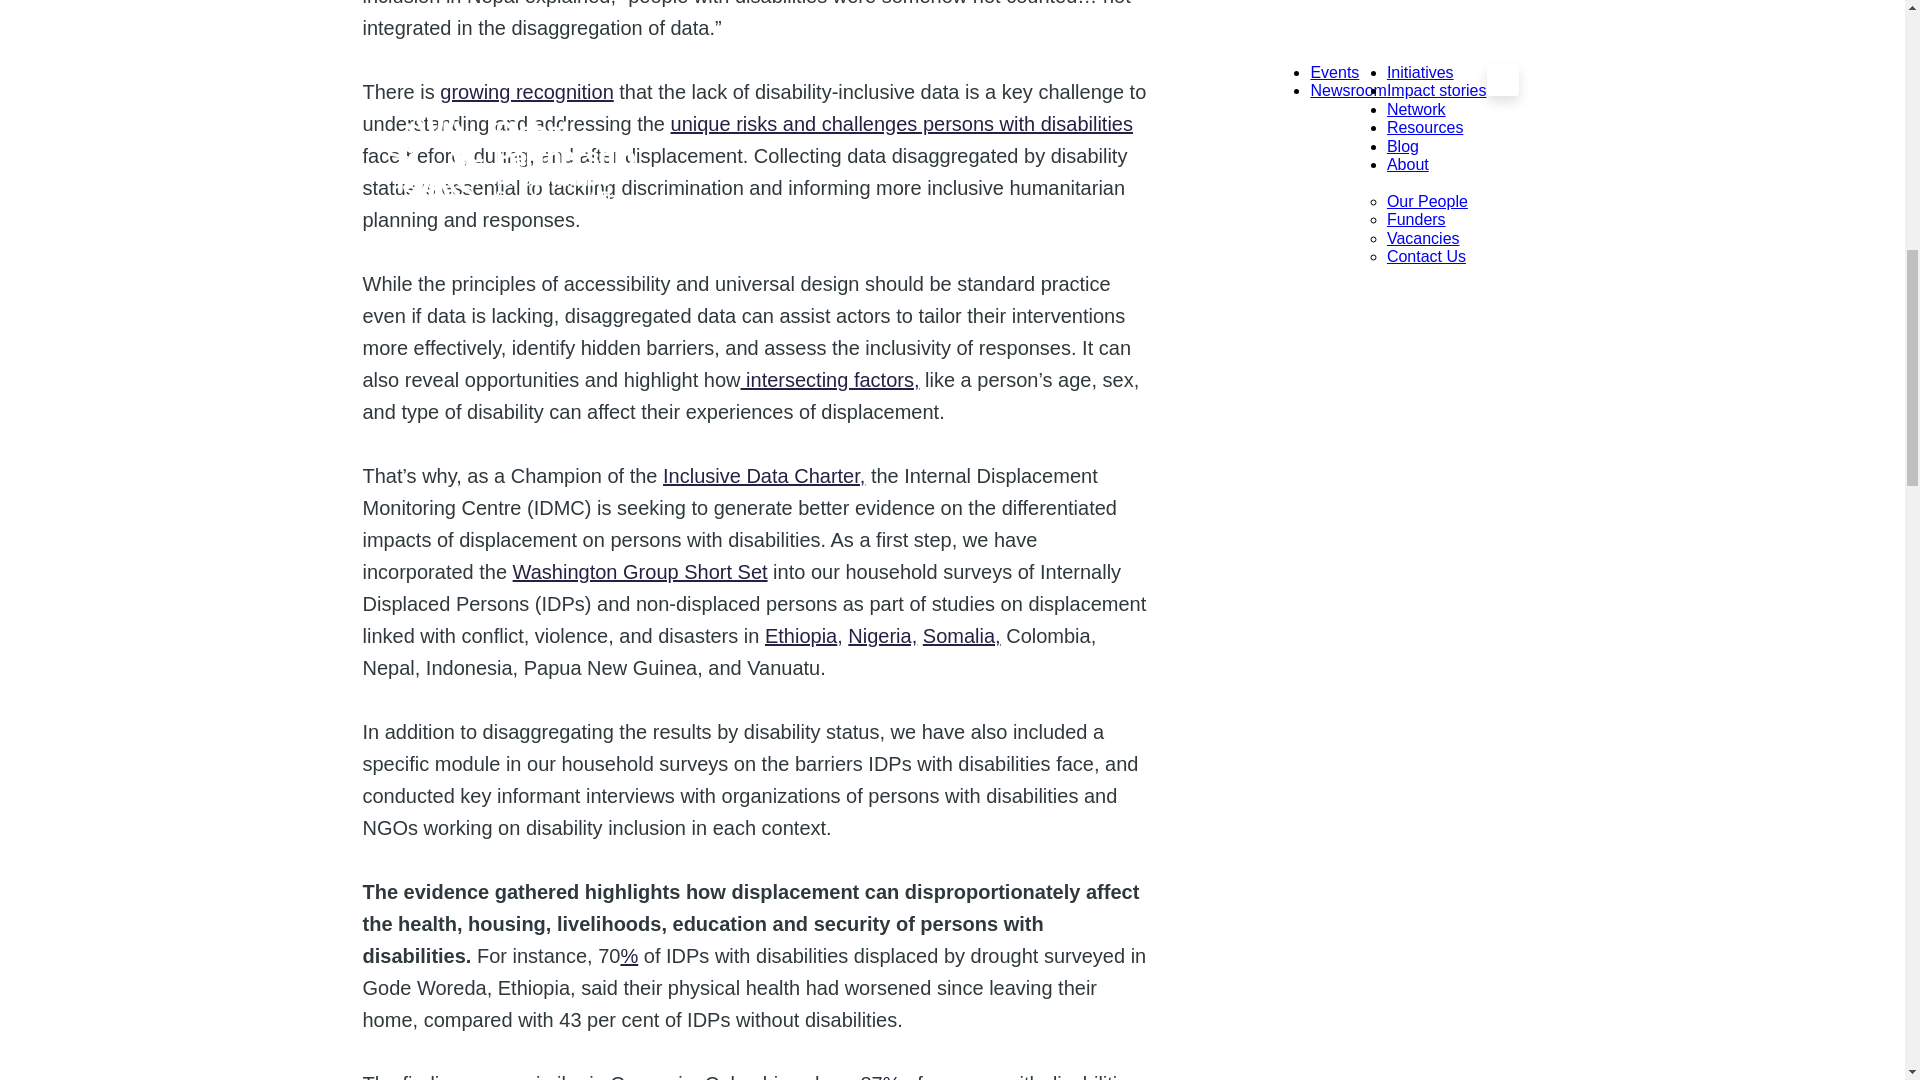  I want to click on intersecting factors,, so click(830, 380).